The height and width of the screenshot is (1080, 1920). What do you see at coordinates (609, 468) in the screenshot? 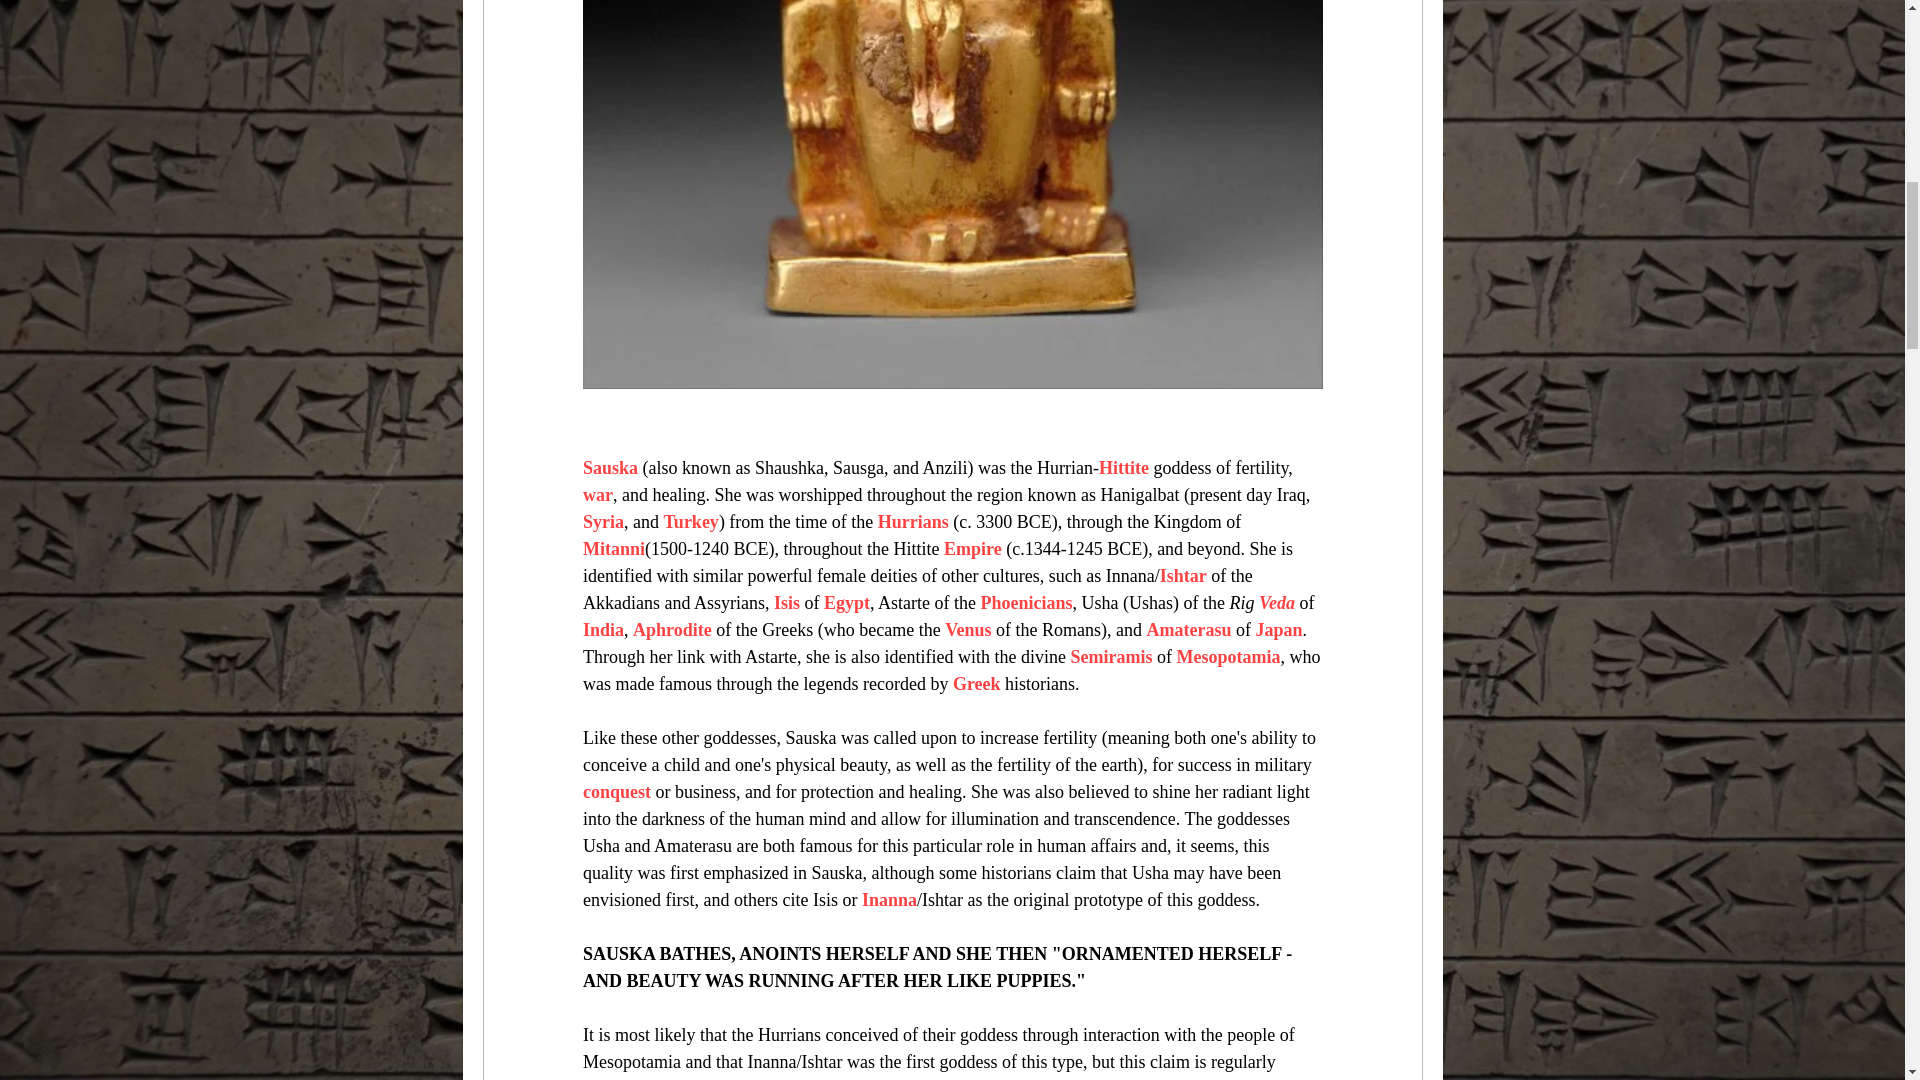
I see `Sauska` at bounding box center [609, 468].